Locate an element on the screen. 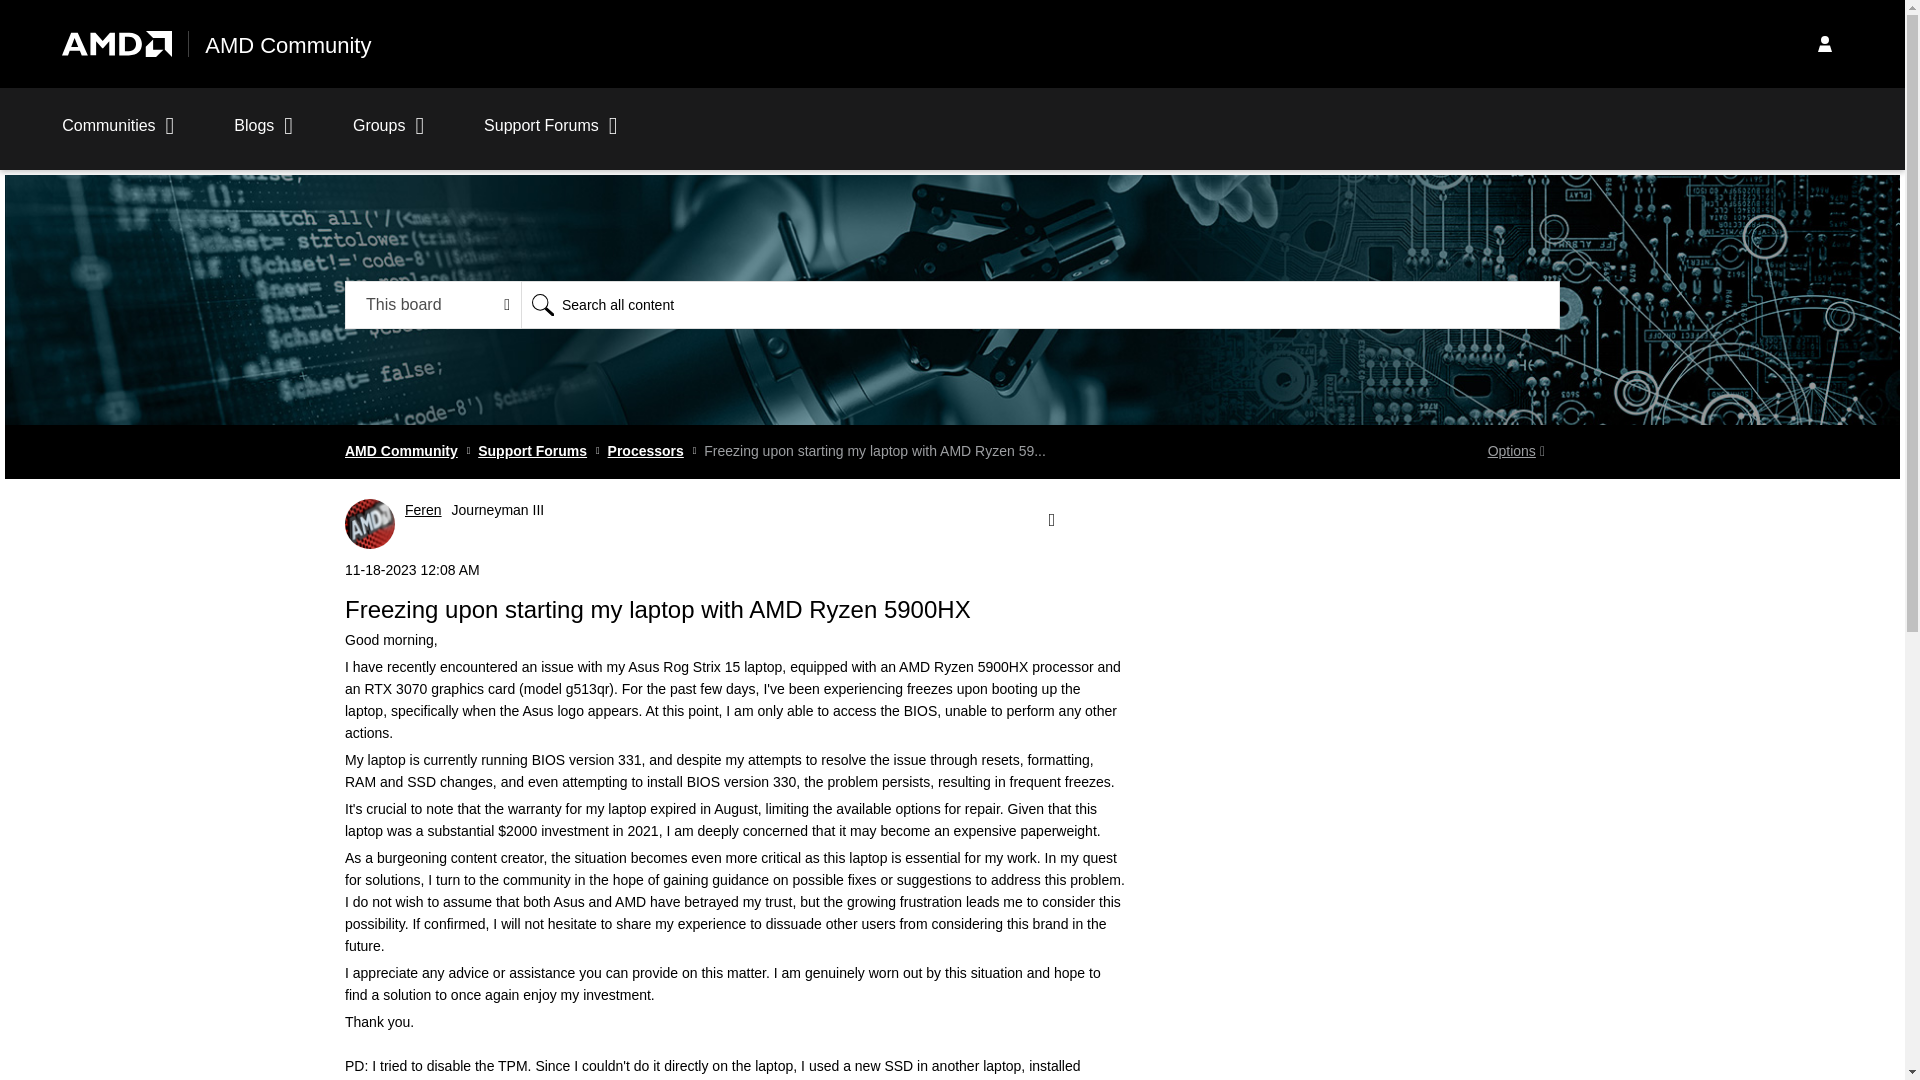 The width and height of the screenshot is (1920, 1080). Search is located at coordinates (542, 304).